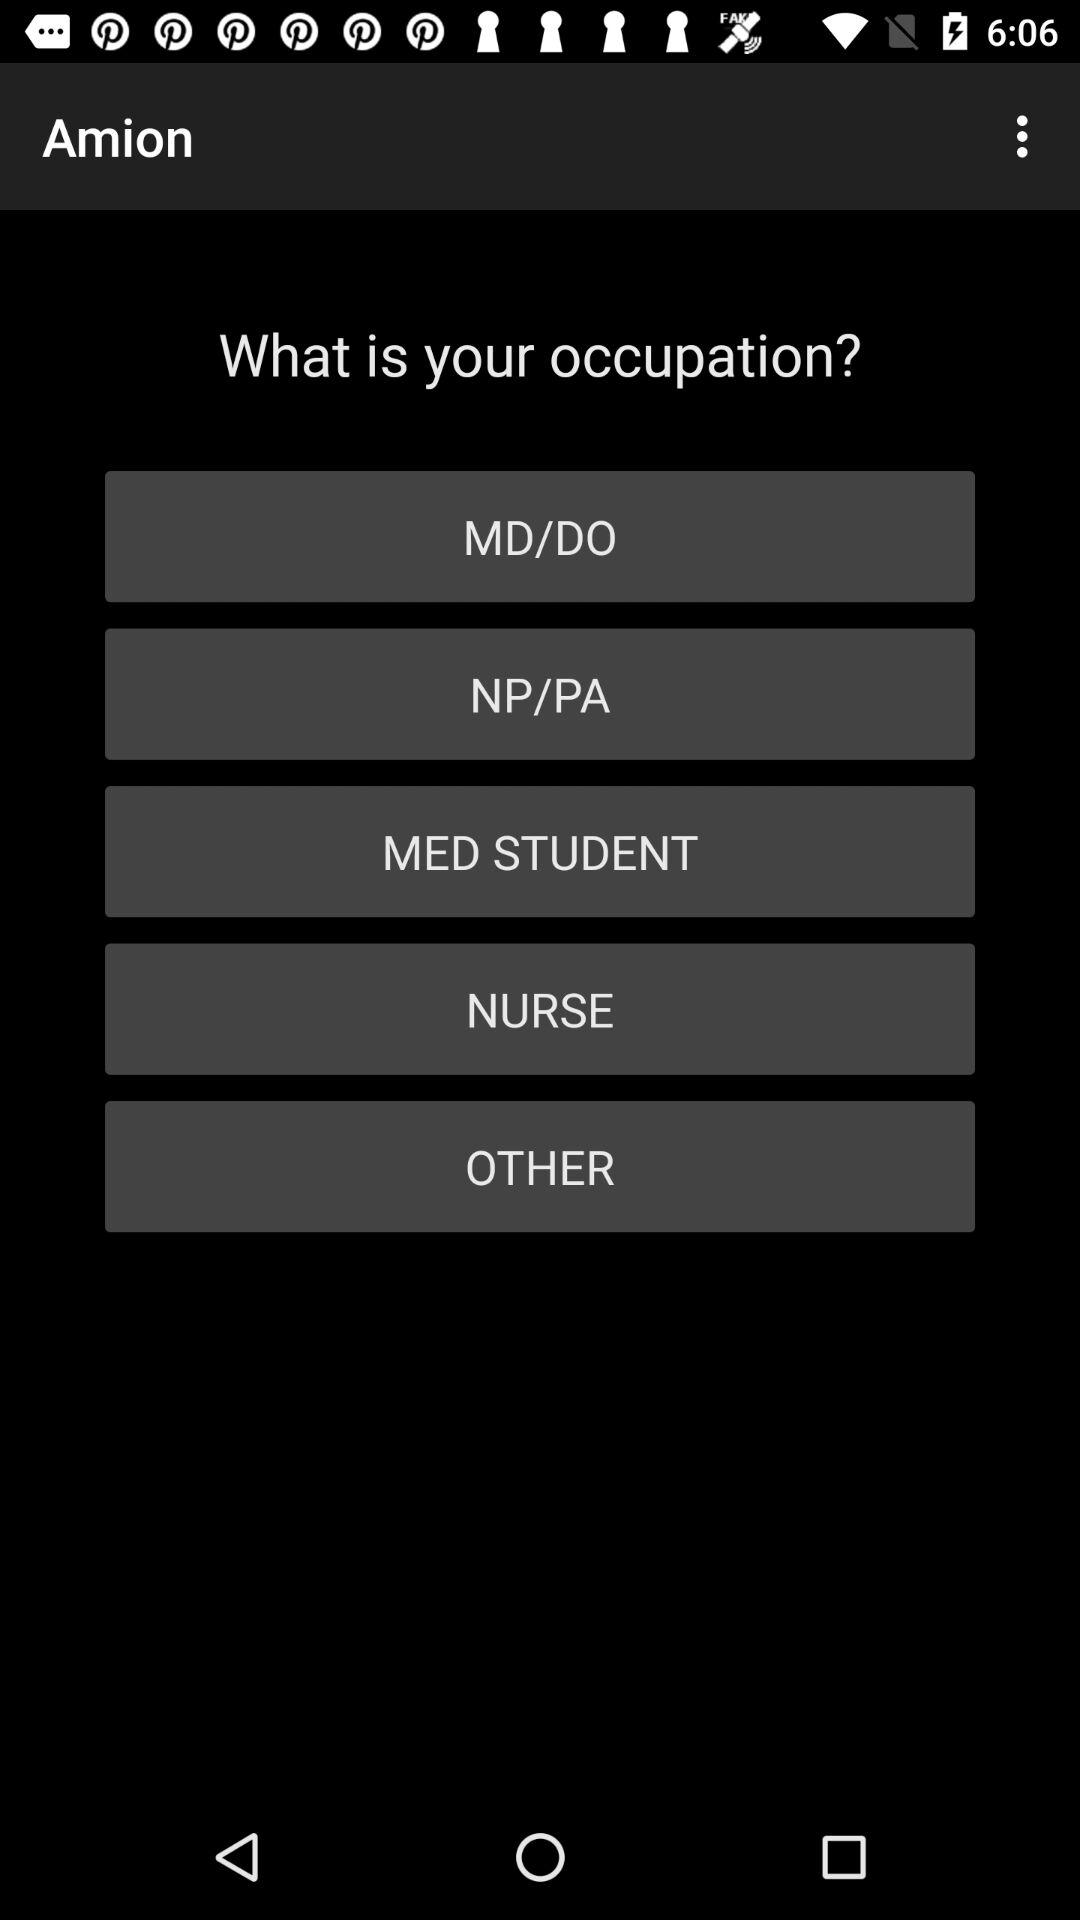  What do you see at coordinates (540, 694) in the screenshot?
I see `open np/pa icon` at bounding box center [540, 694].